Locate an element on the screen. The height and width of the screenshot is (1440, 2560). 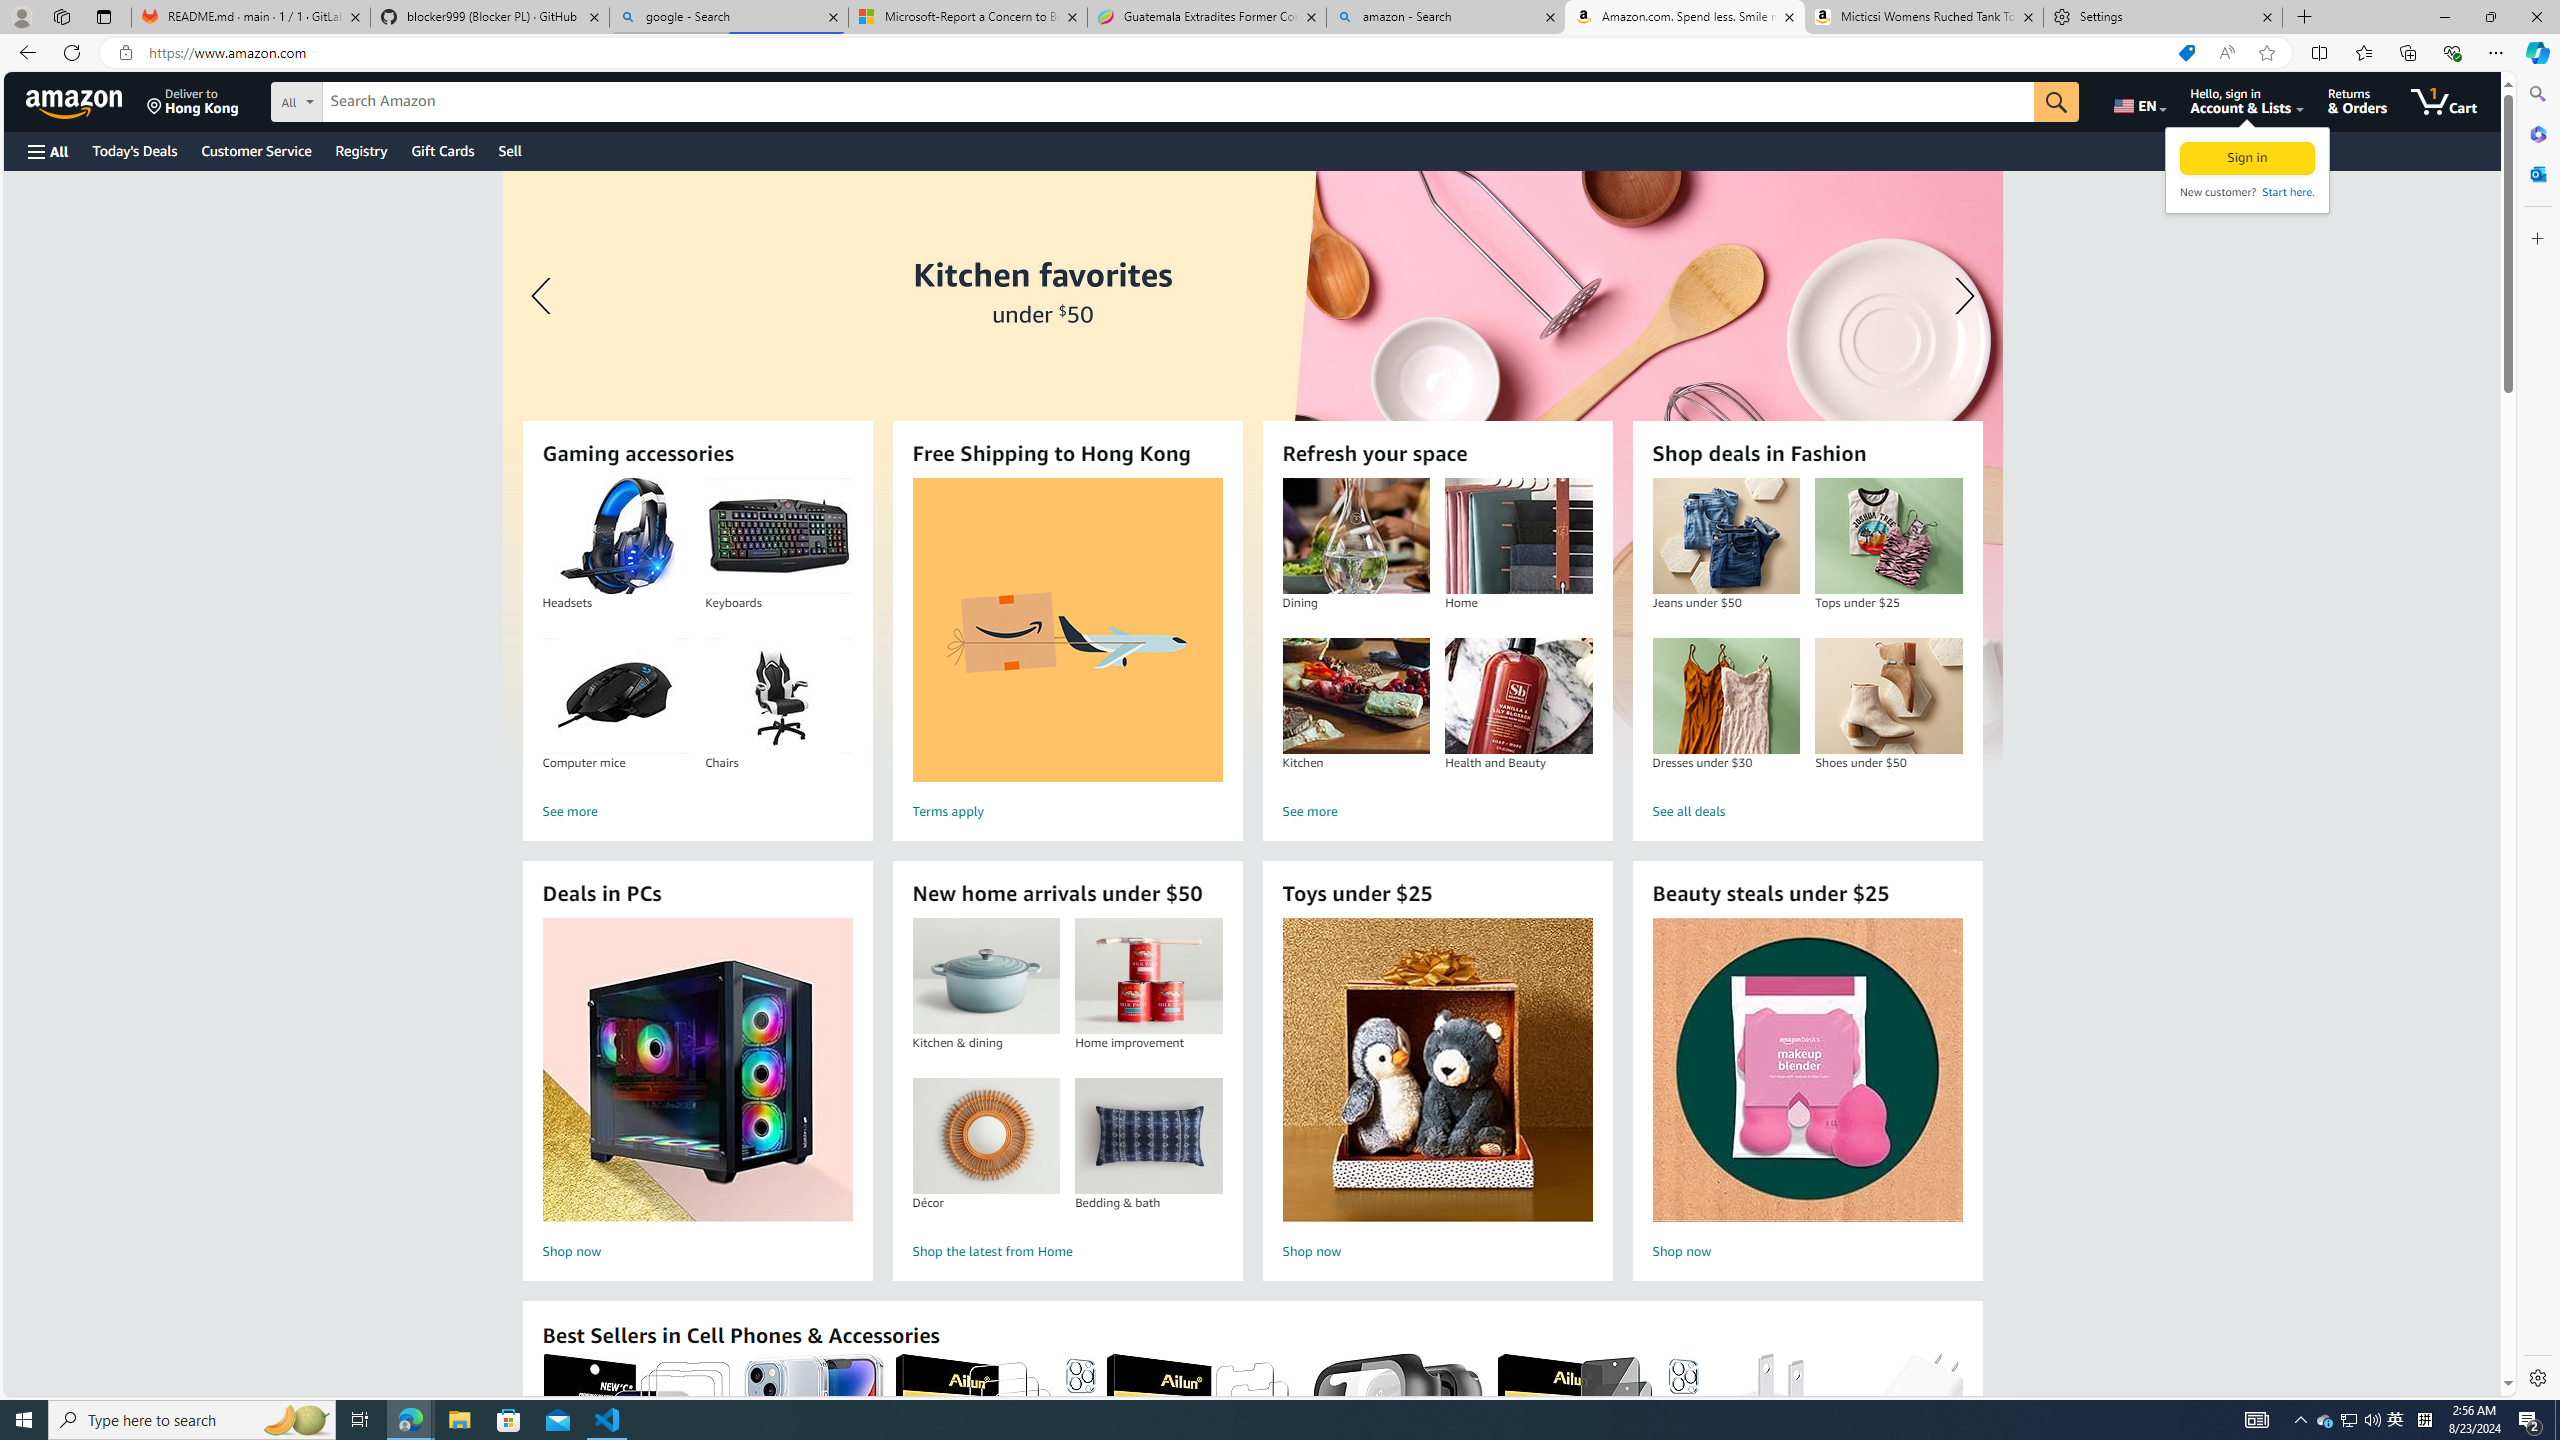
Chairs is located at coordinates (779, 696).